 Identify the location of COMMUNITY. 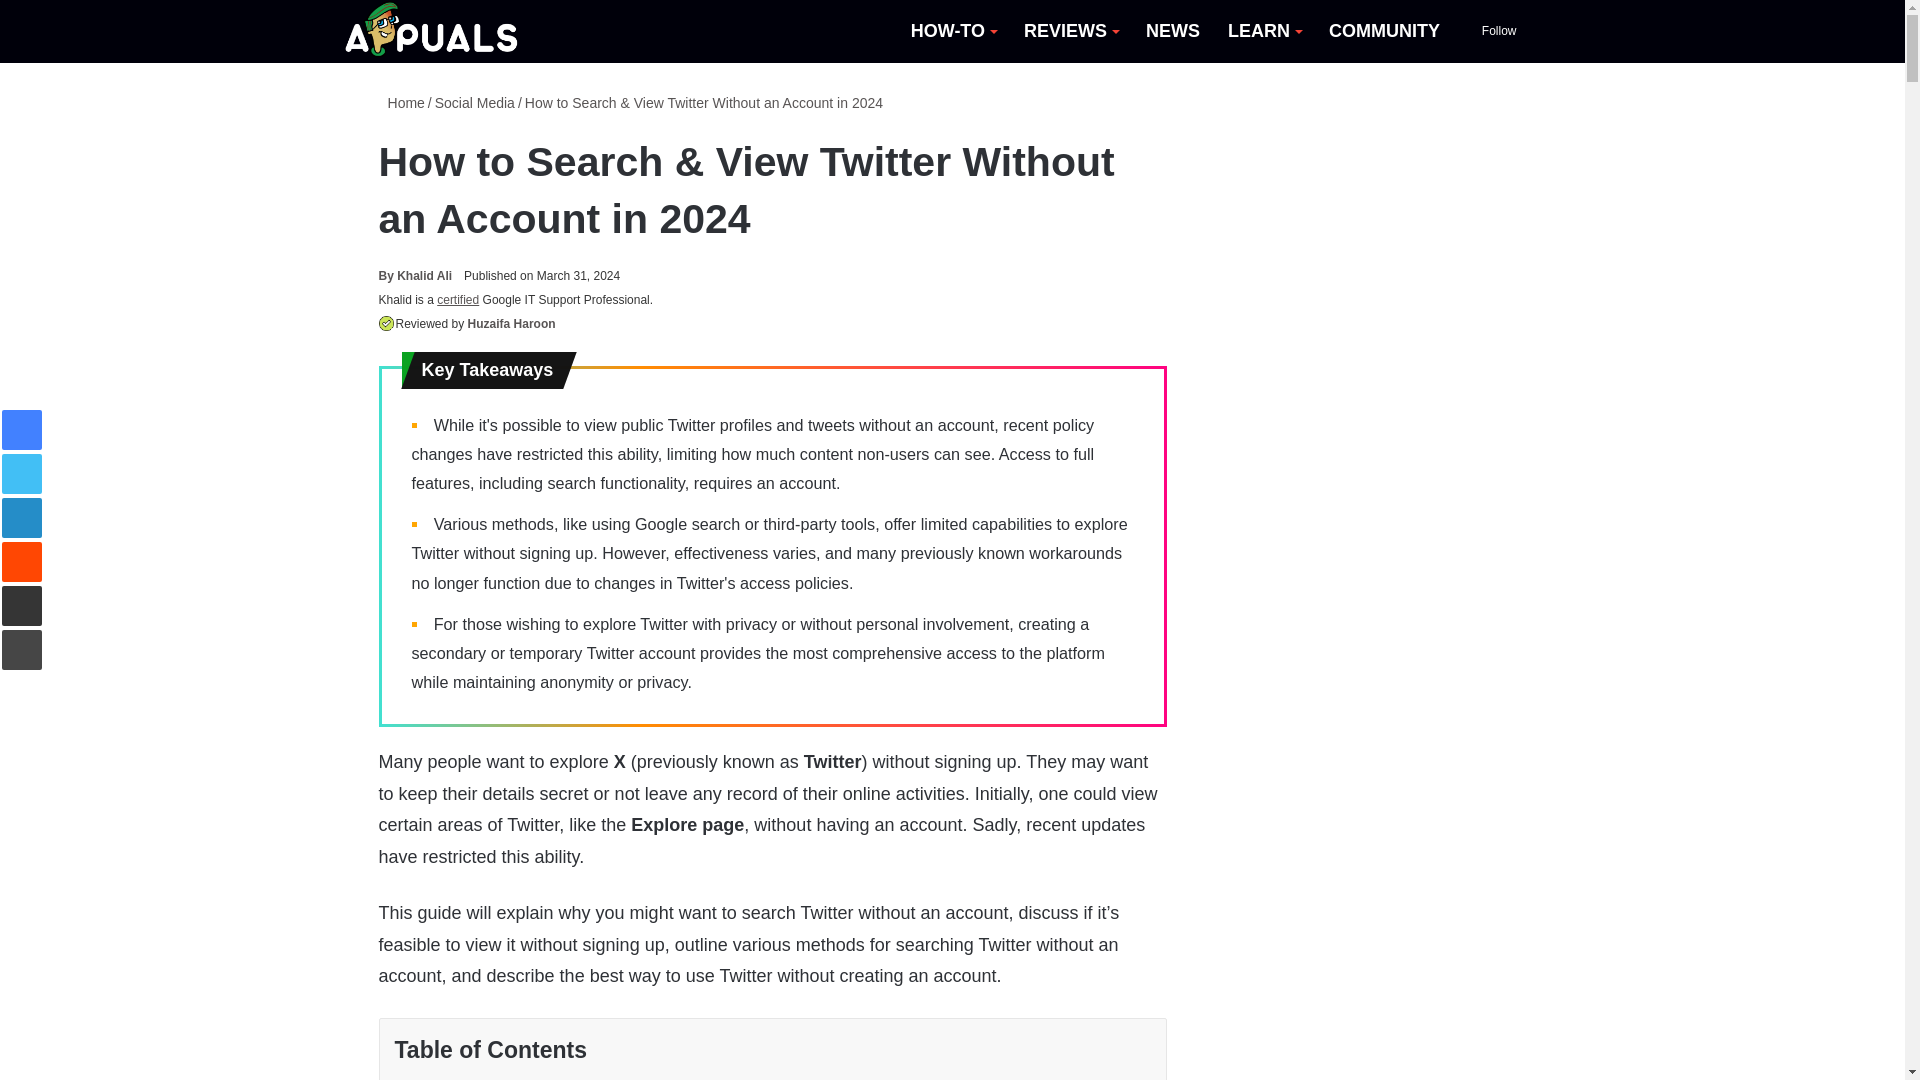
(1384, 31).